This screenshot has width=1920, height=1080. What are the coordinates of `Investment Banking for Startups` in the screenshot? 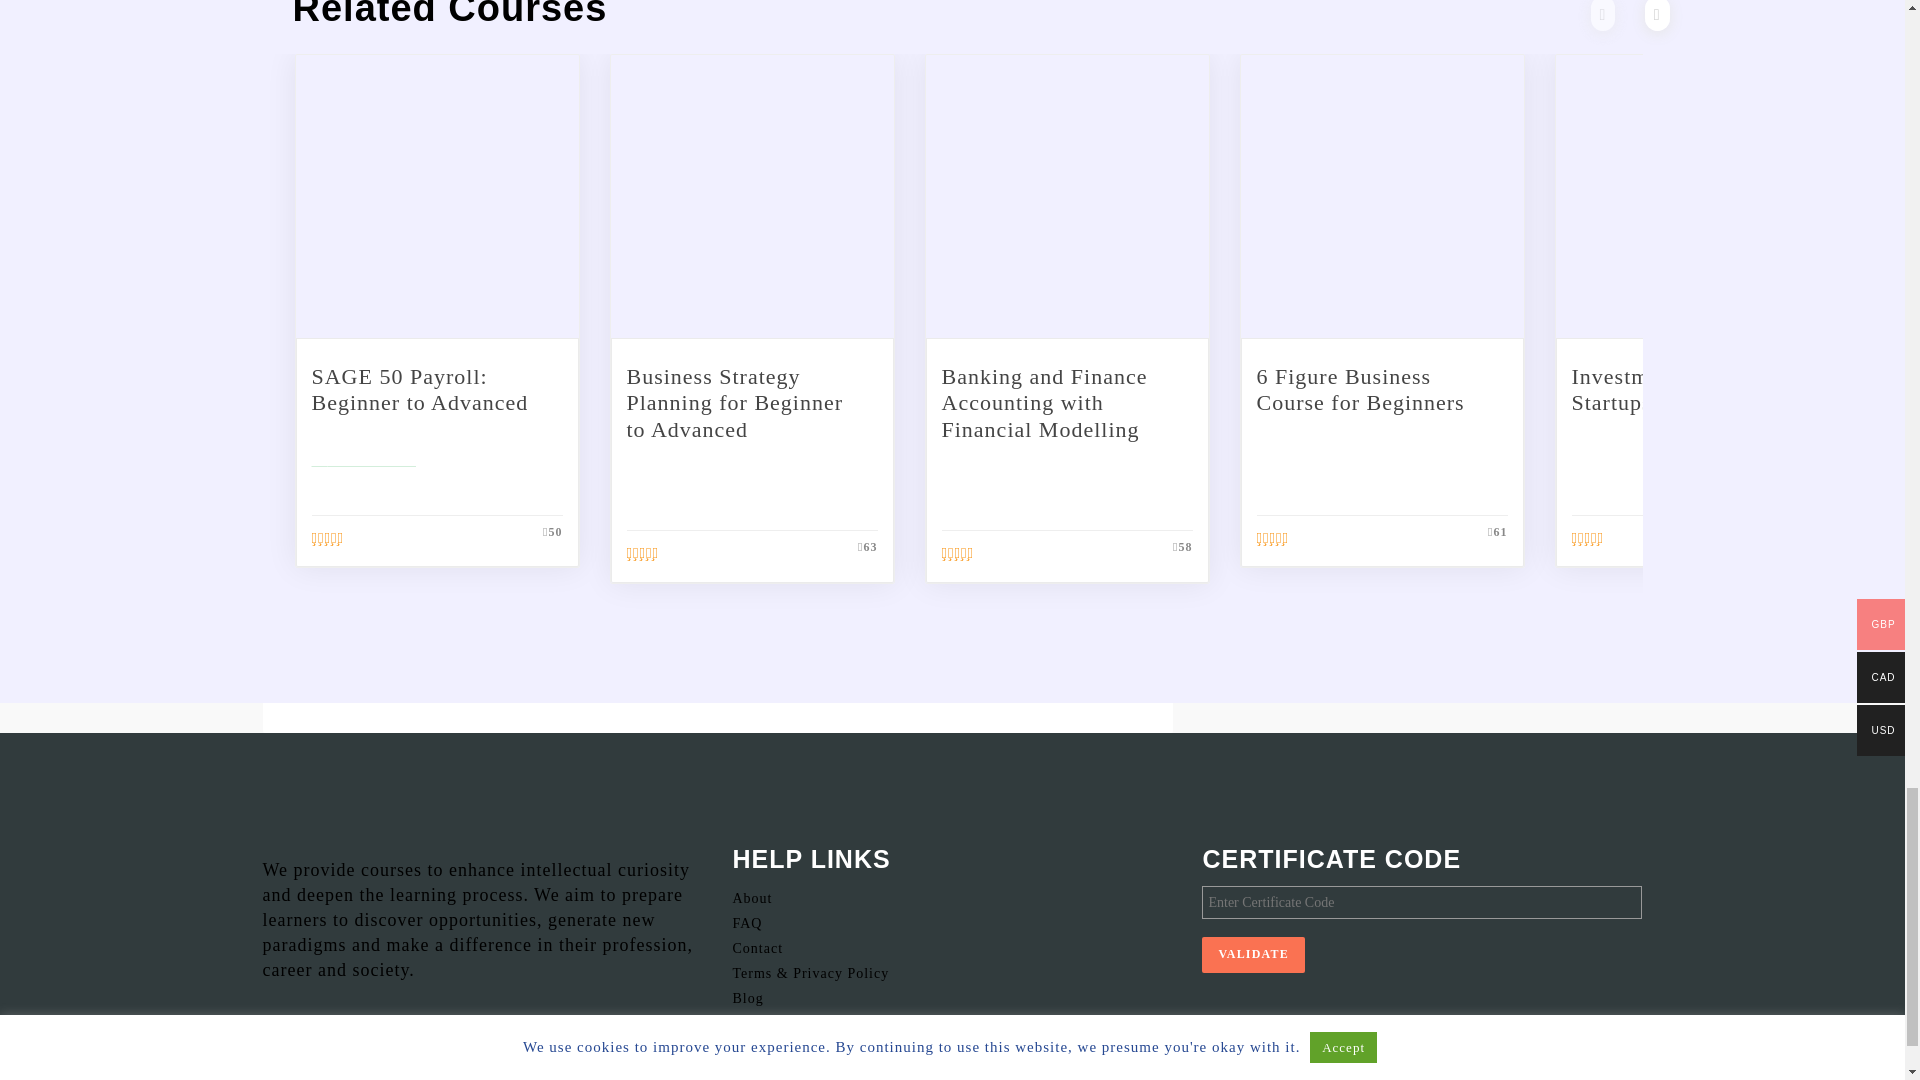 It's located at (1687, 388).